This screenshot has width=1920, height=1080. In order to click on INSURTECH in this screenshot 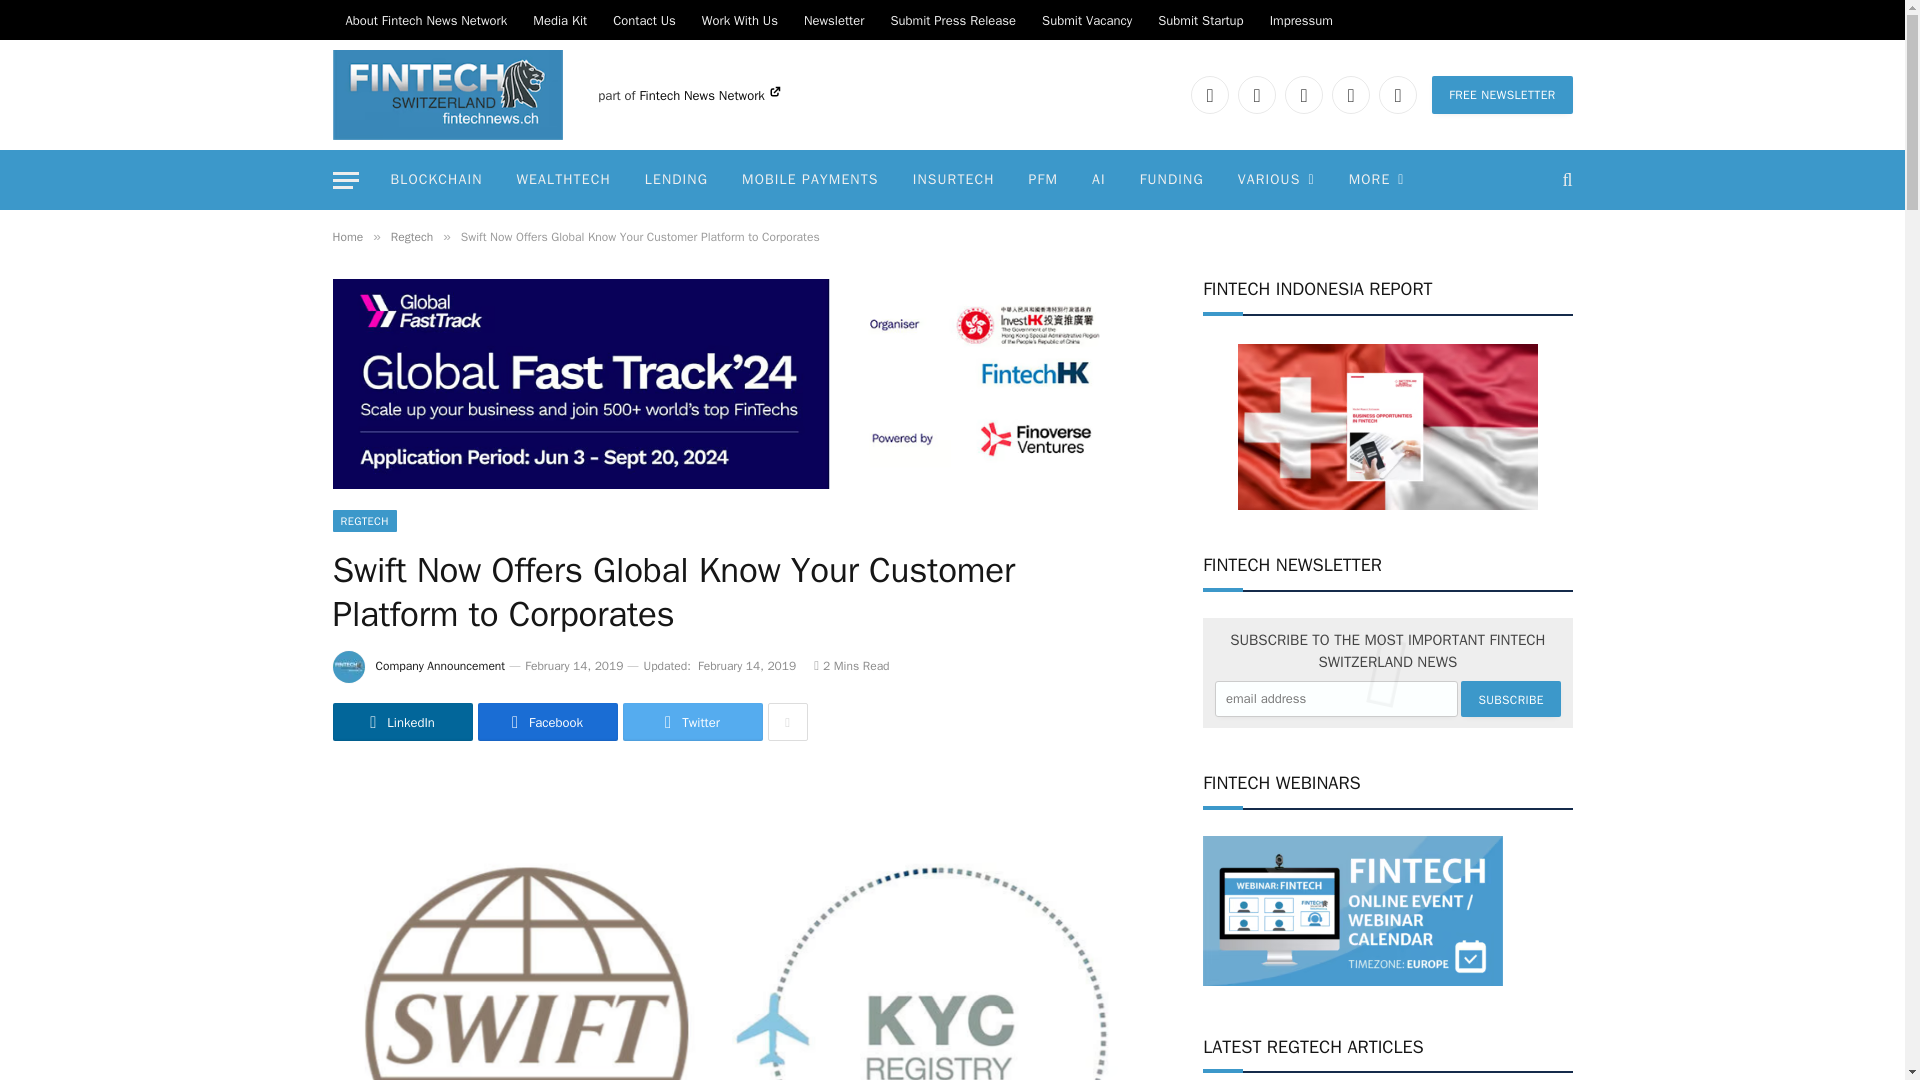, I will do `click(954, 180)`.